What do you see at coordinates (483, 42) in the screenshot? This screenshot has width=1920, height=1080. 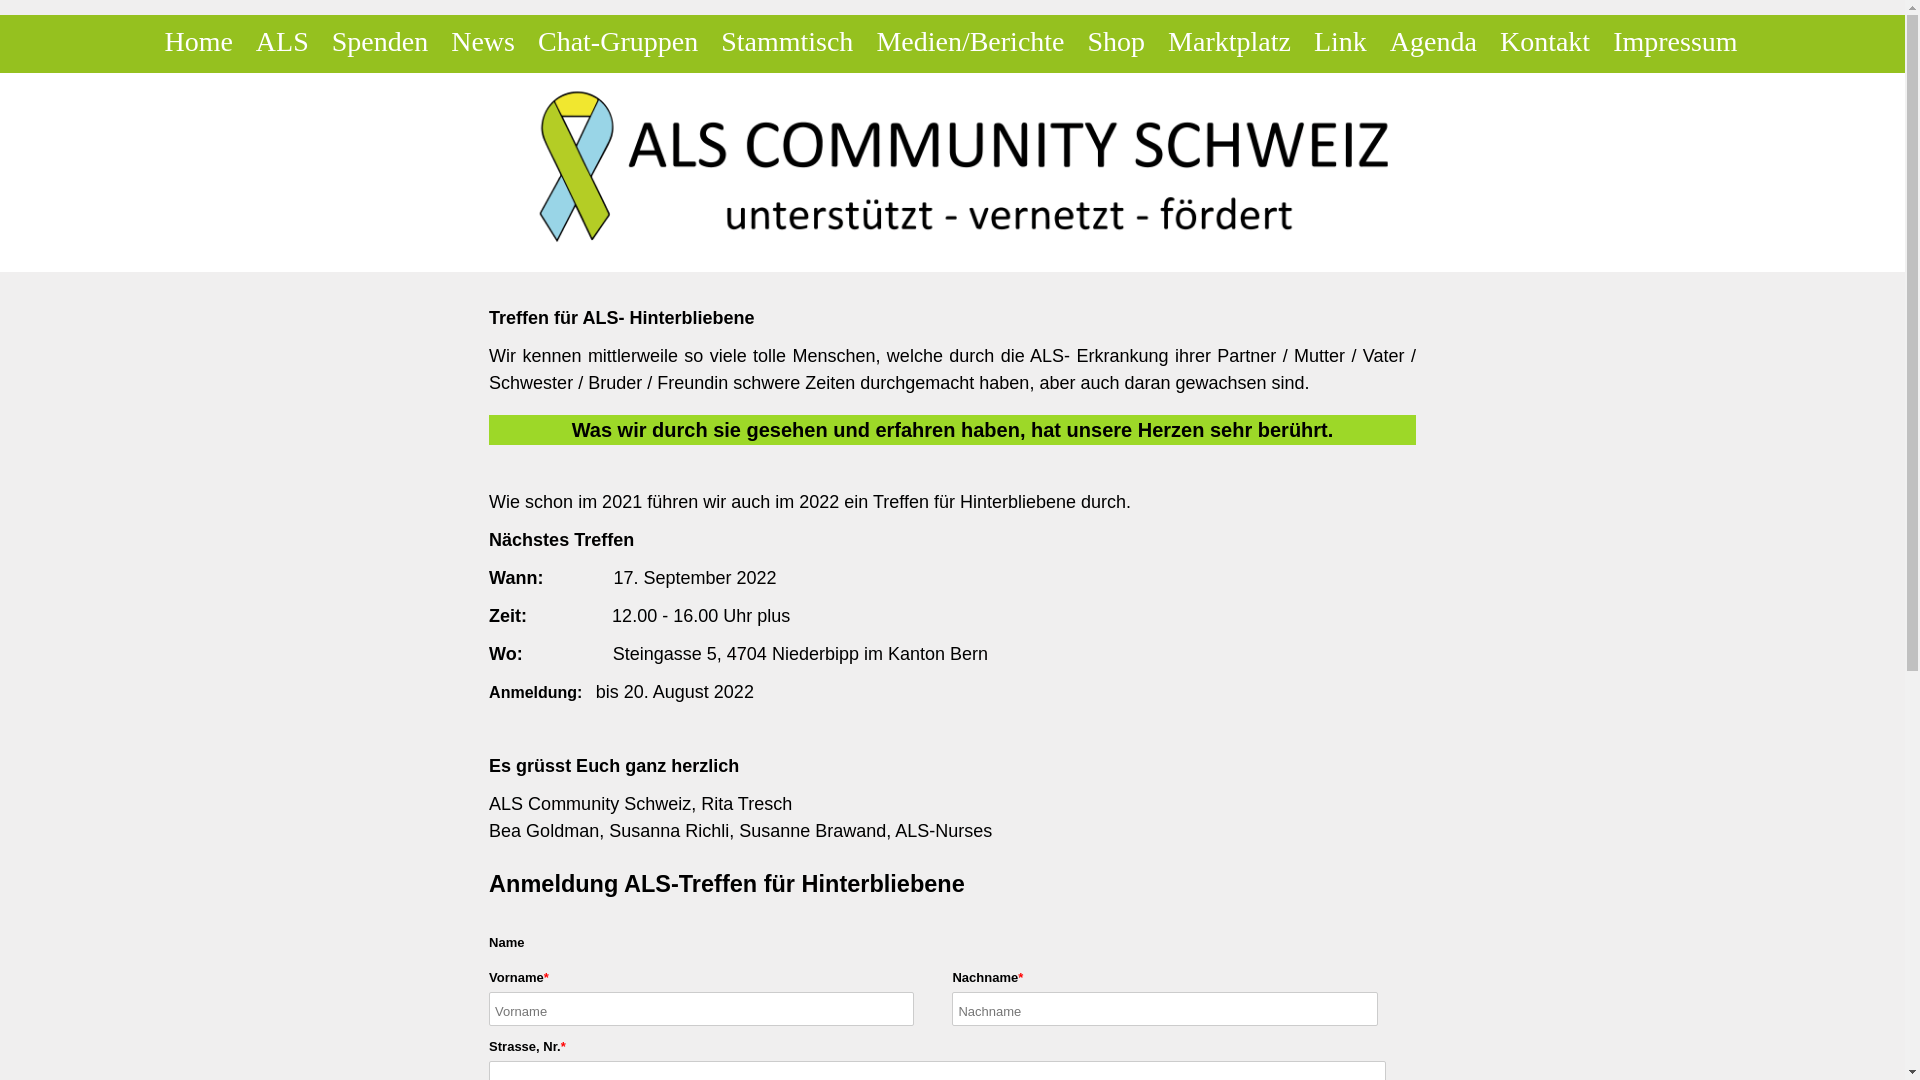 I see `News` at bounding box center [483, 42].